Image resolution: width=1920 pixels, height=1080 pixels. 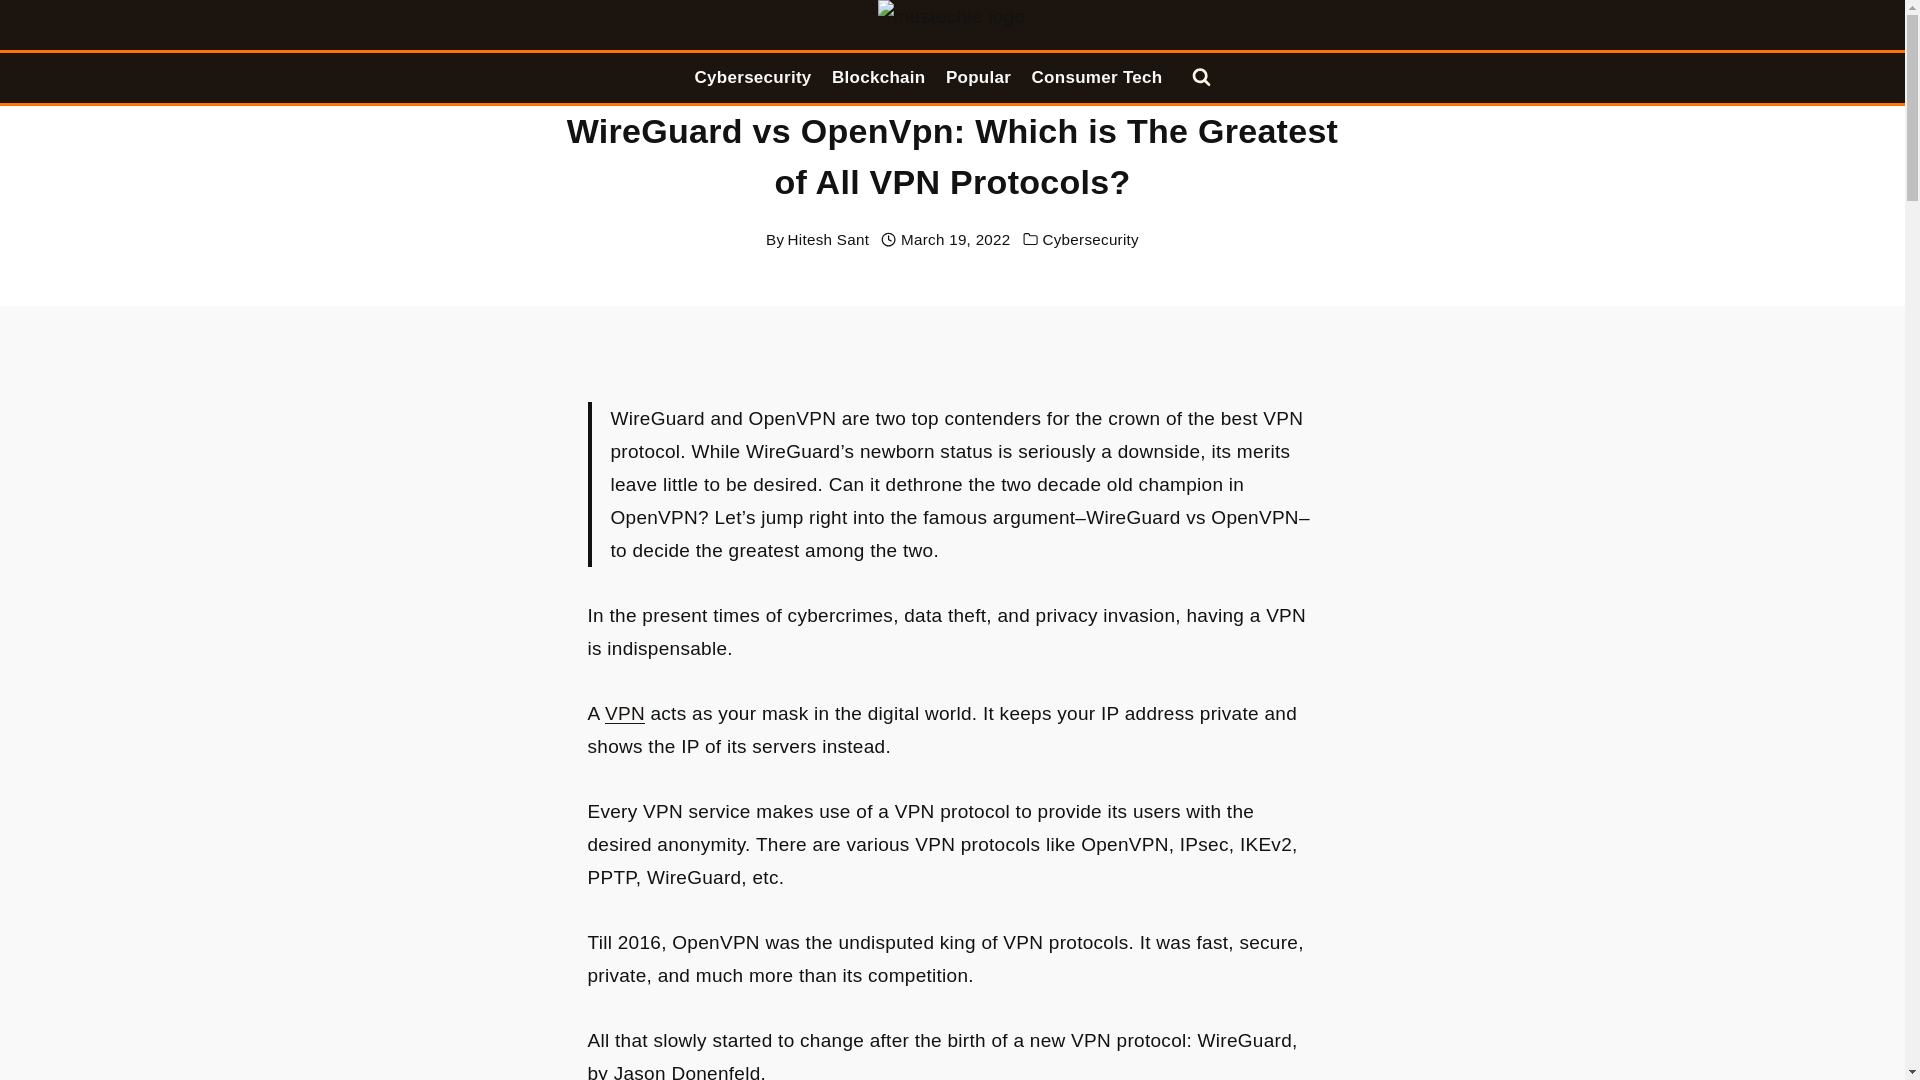 What do you see at coordinates (1090, 240) in the screenshot?
I see `Cybersecurity` at bounding box center [1090, 240].